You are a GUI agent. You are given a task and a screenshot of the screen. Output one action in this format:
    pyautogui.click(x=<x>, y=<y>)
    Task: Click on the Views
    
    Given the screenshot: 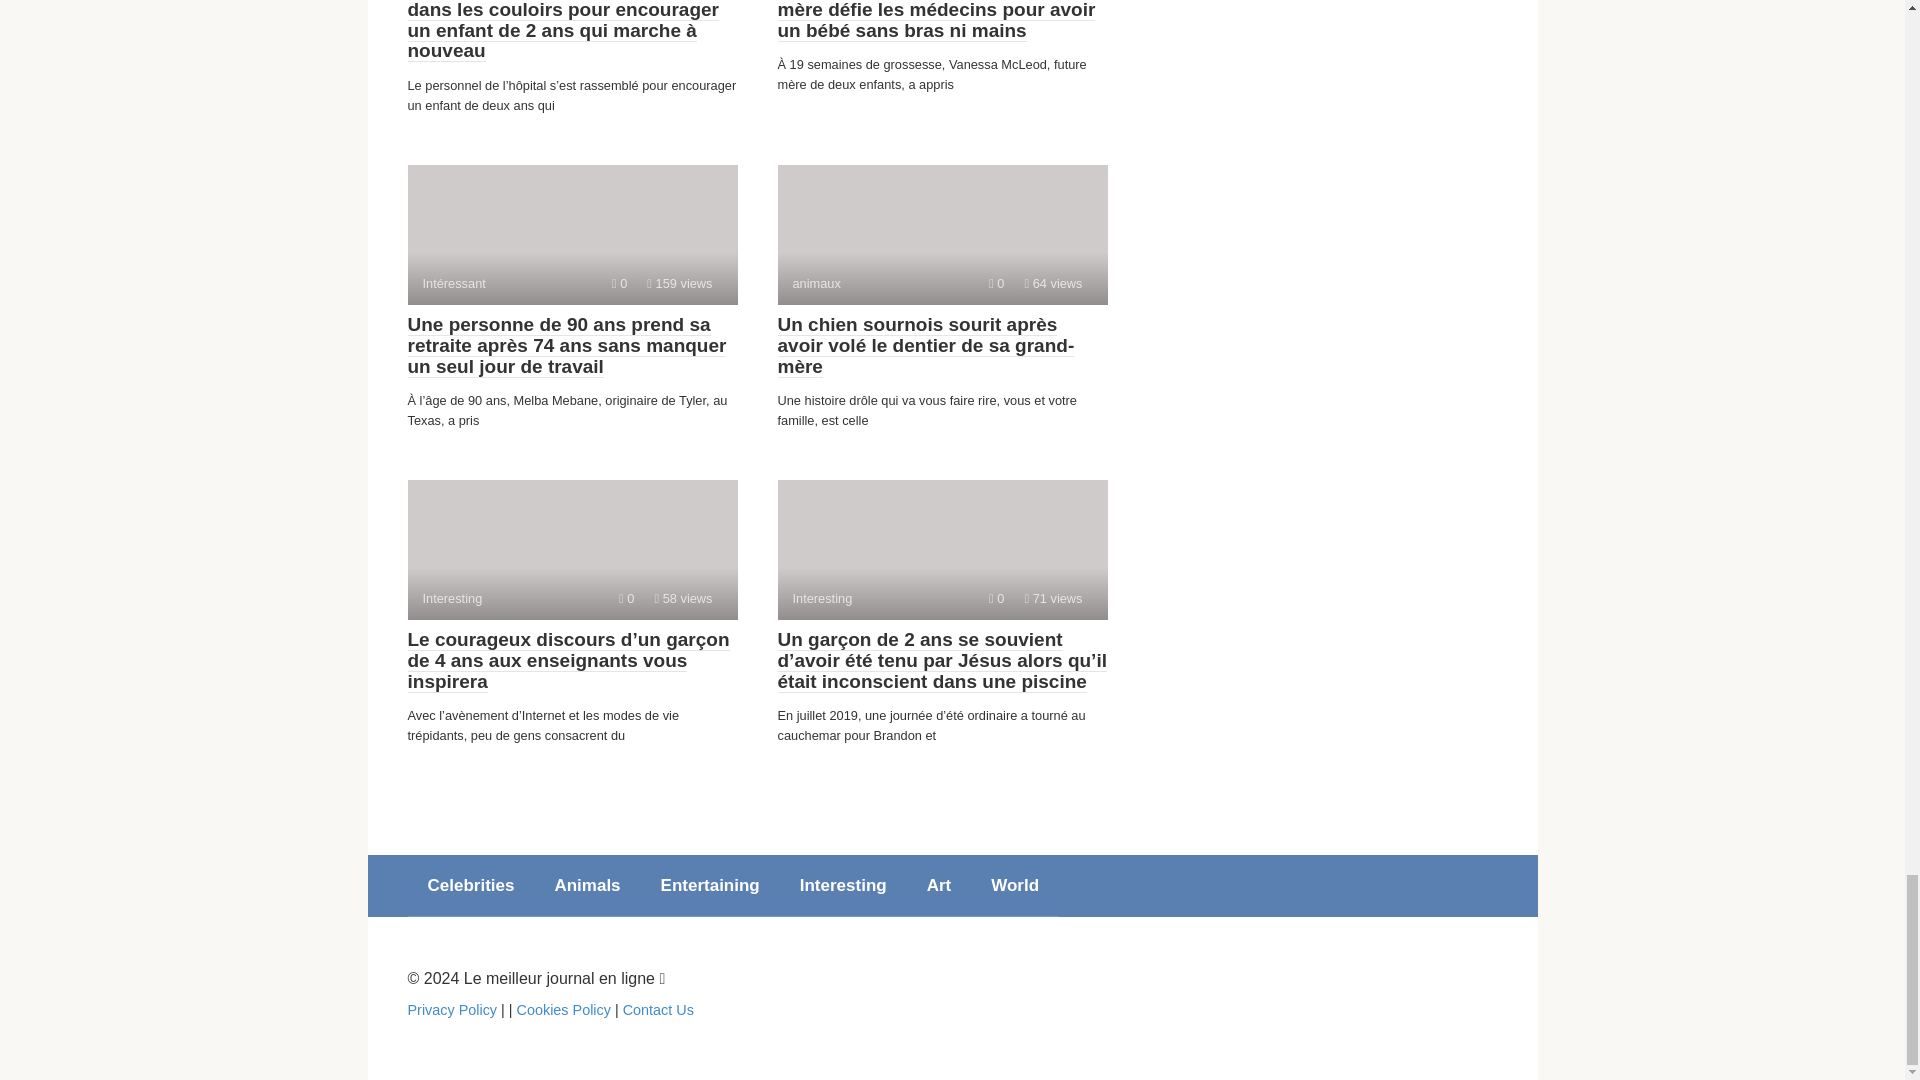 What is the action you would take?
    pyautogui.click(x=996, y=598)
    